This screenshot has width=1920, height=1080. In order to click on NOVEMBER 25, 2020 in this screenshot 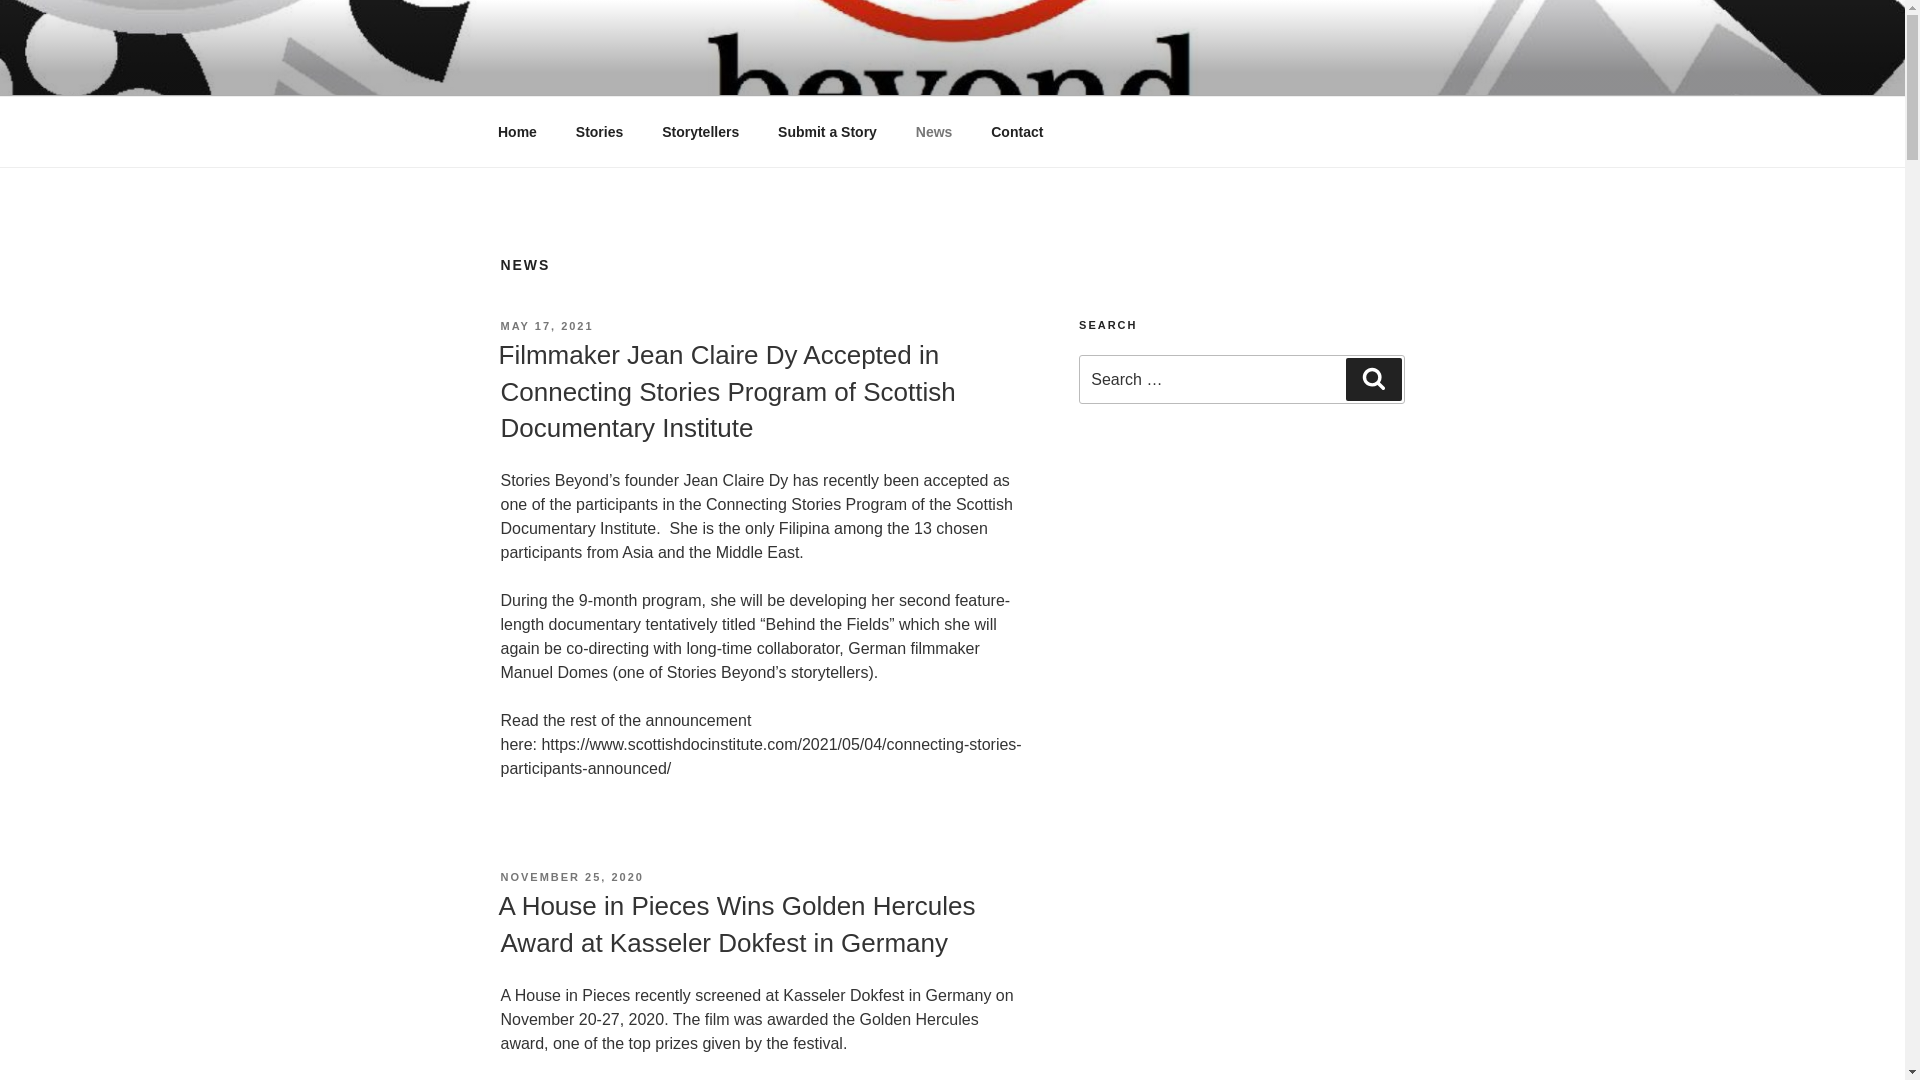, I will do `click(571, 876)`.